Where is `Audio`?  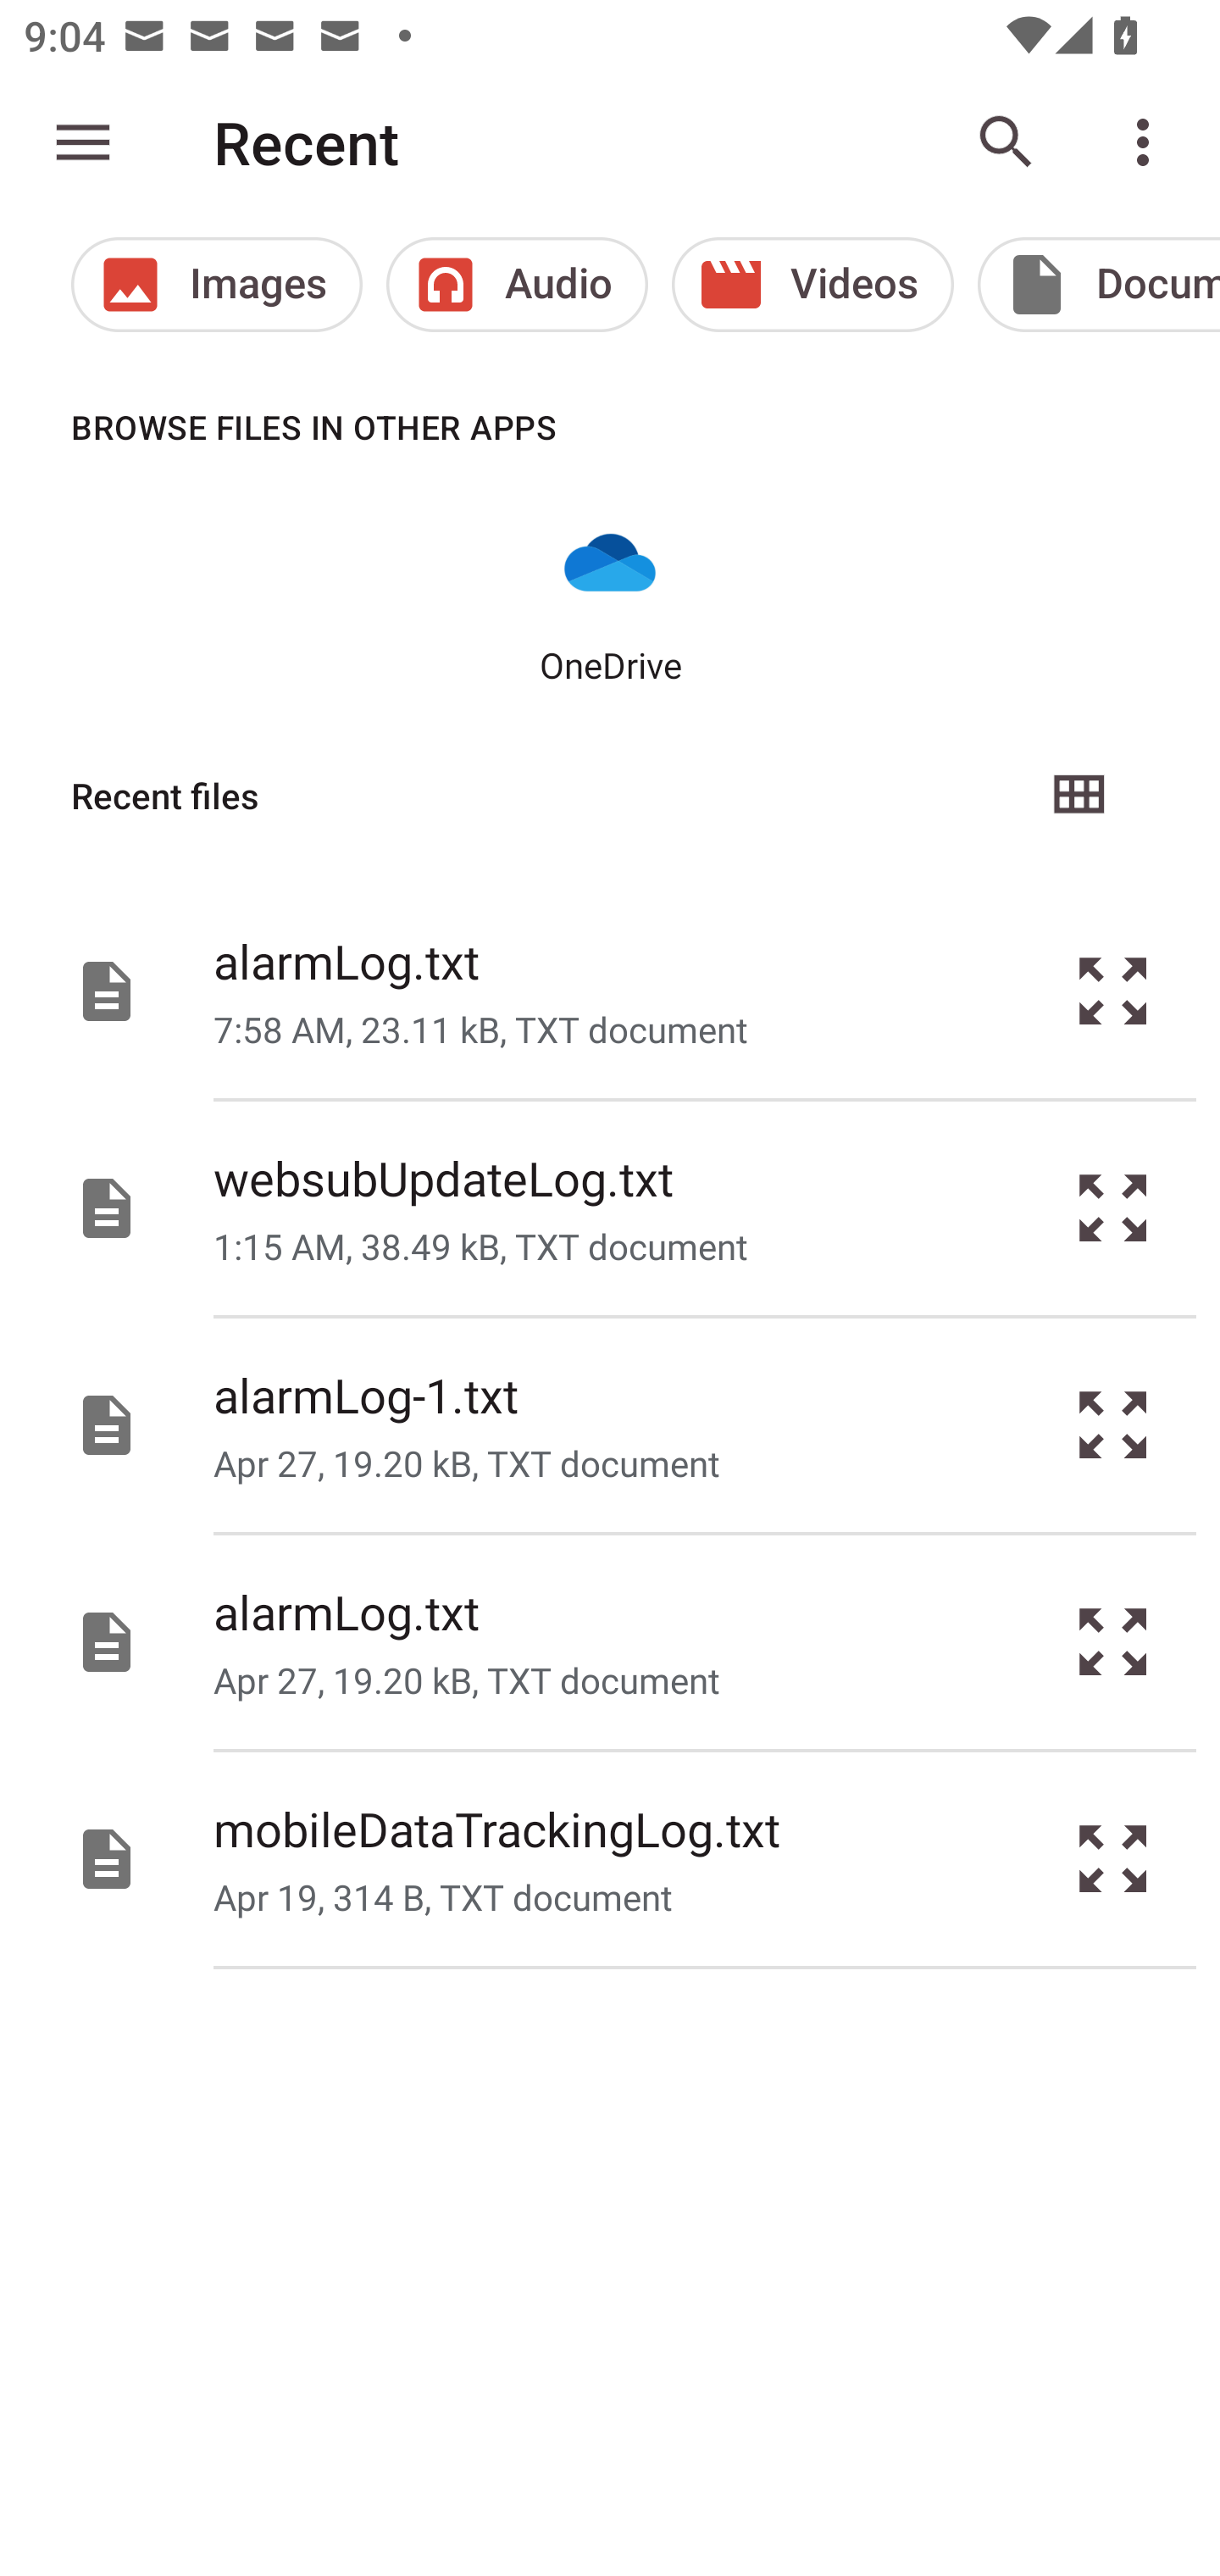 Audio is located at coordinates (517, 285).